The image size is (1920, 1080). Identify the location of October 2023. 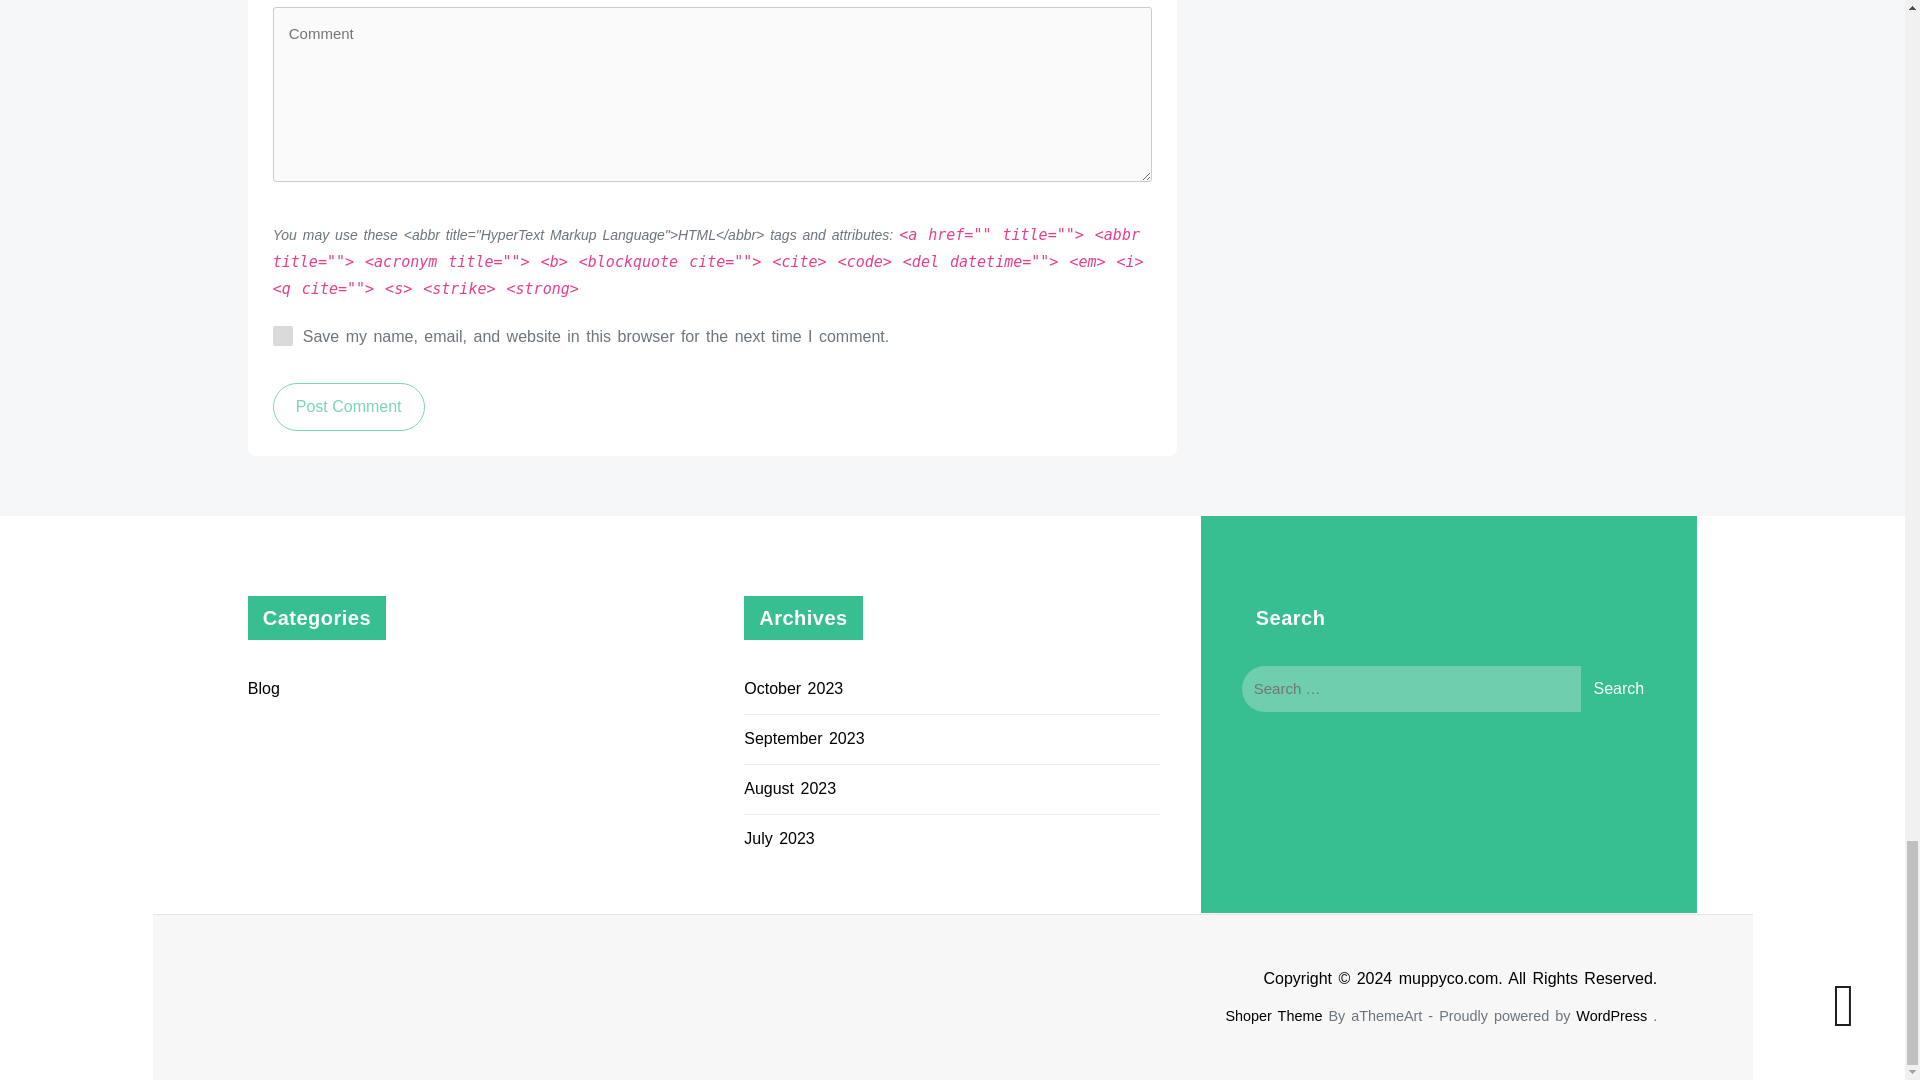
(793, 688).